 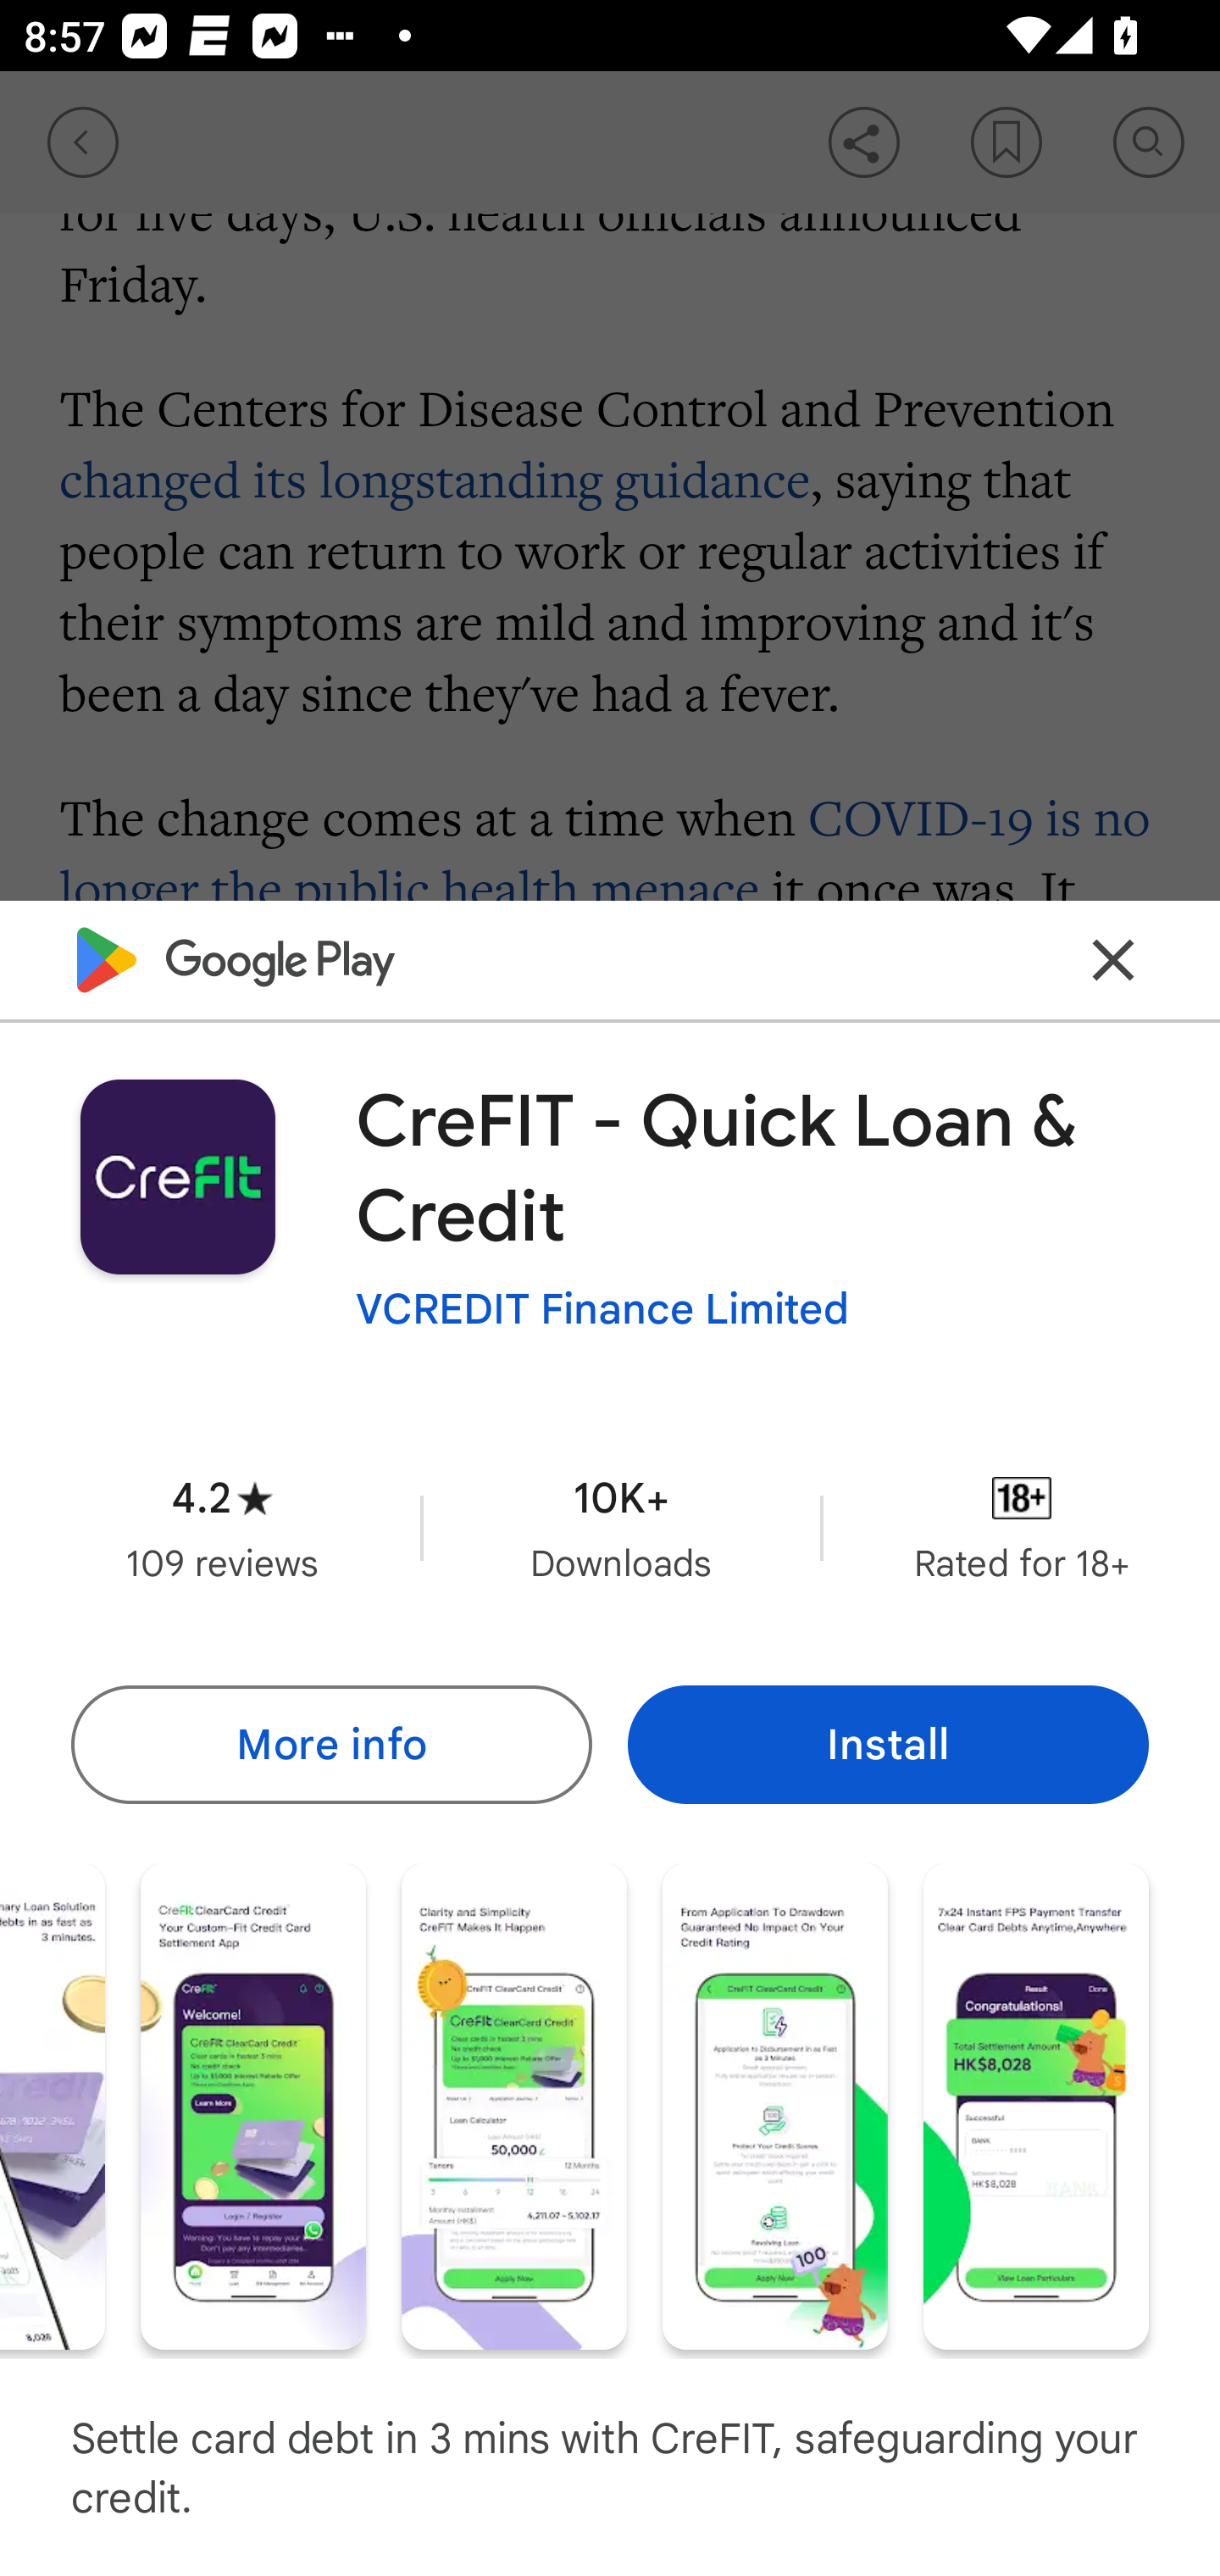 What do you see at coordinates (774, 2105) in the screenshot?
I see `Screenshot "5" of "6"` at bounding box center [774, 2105].